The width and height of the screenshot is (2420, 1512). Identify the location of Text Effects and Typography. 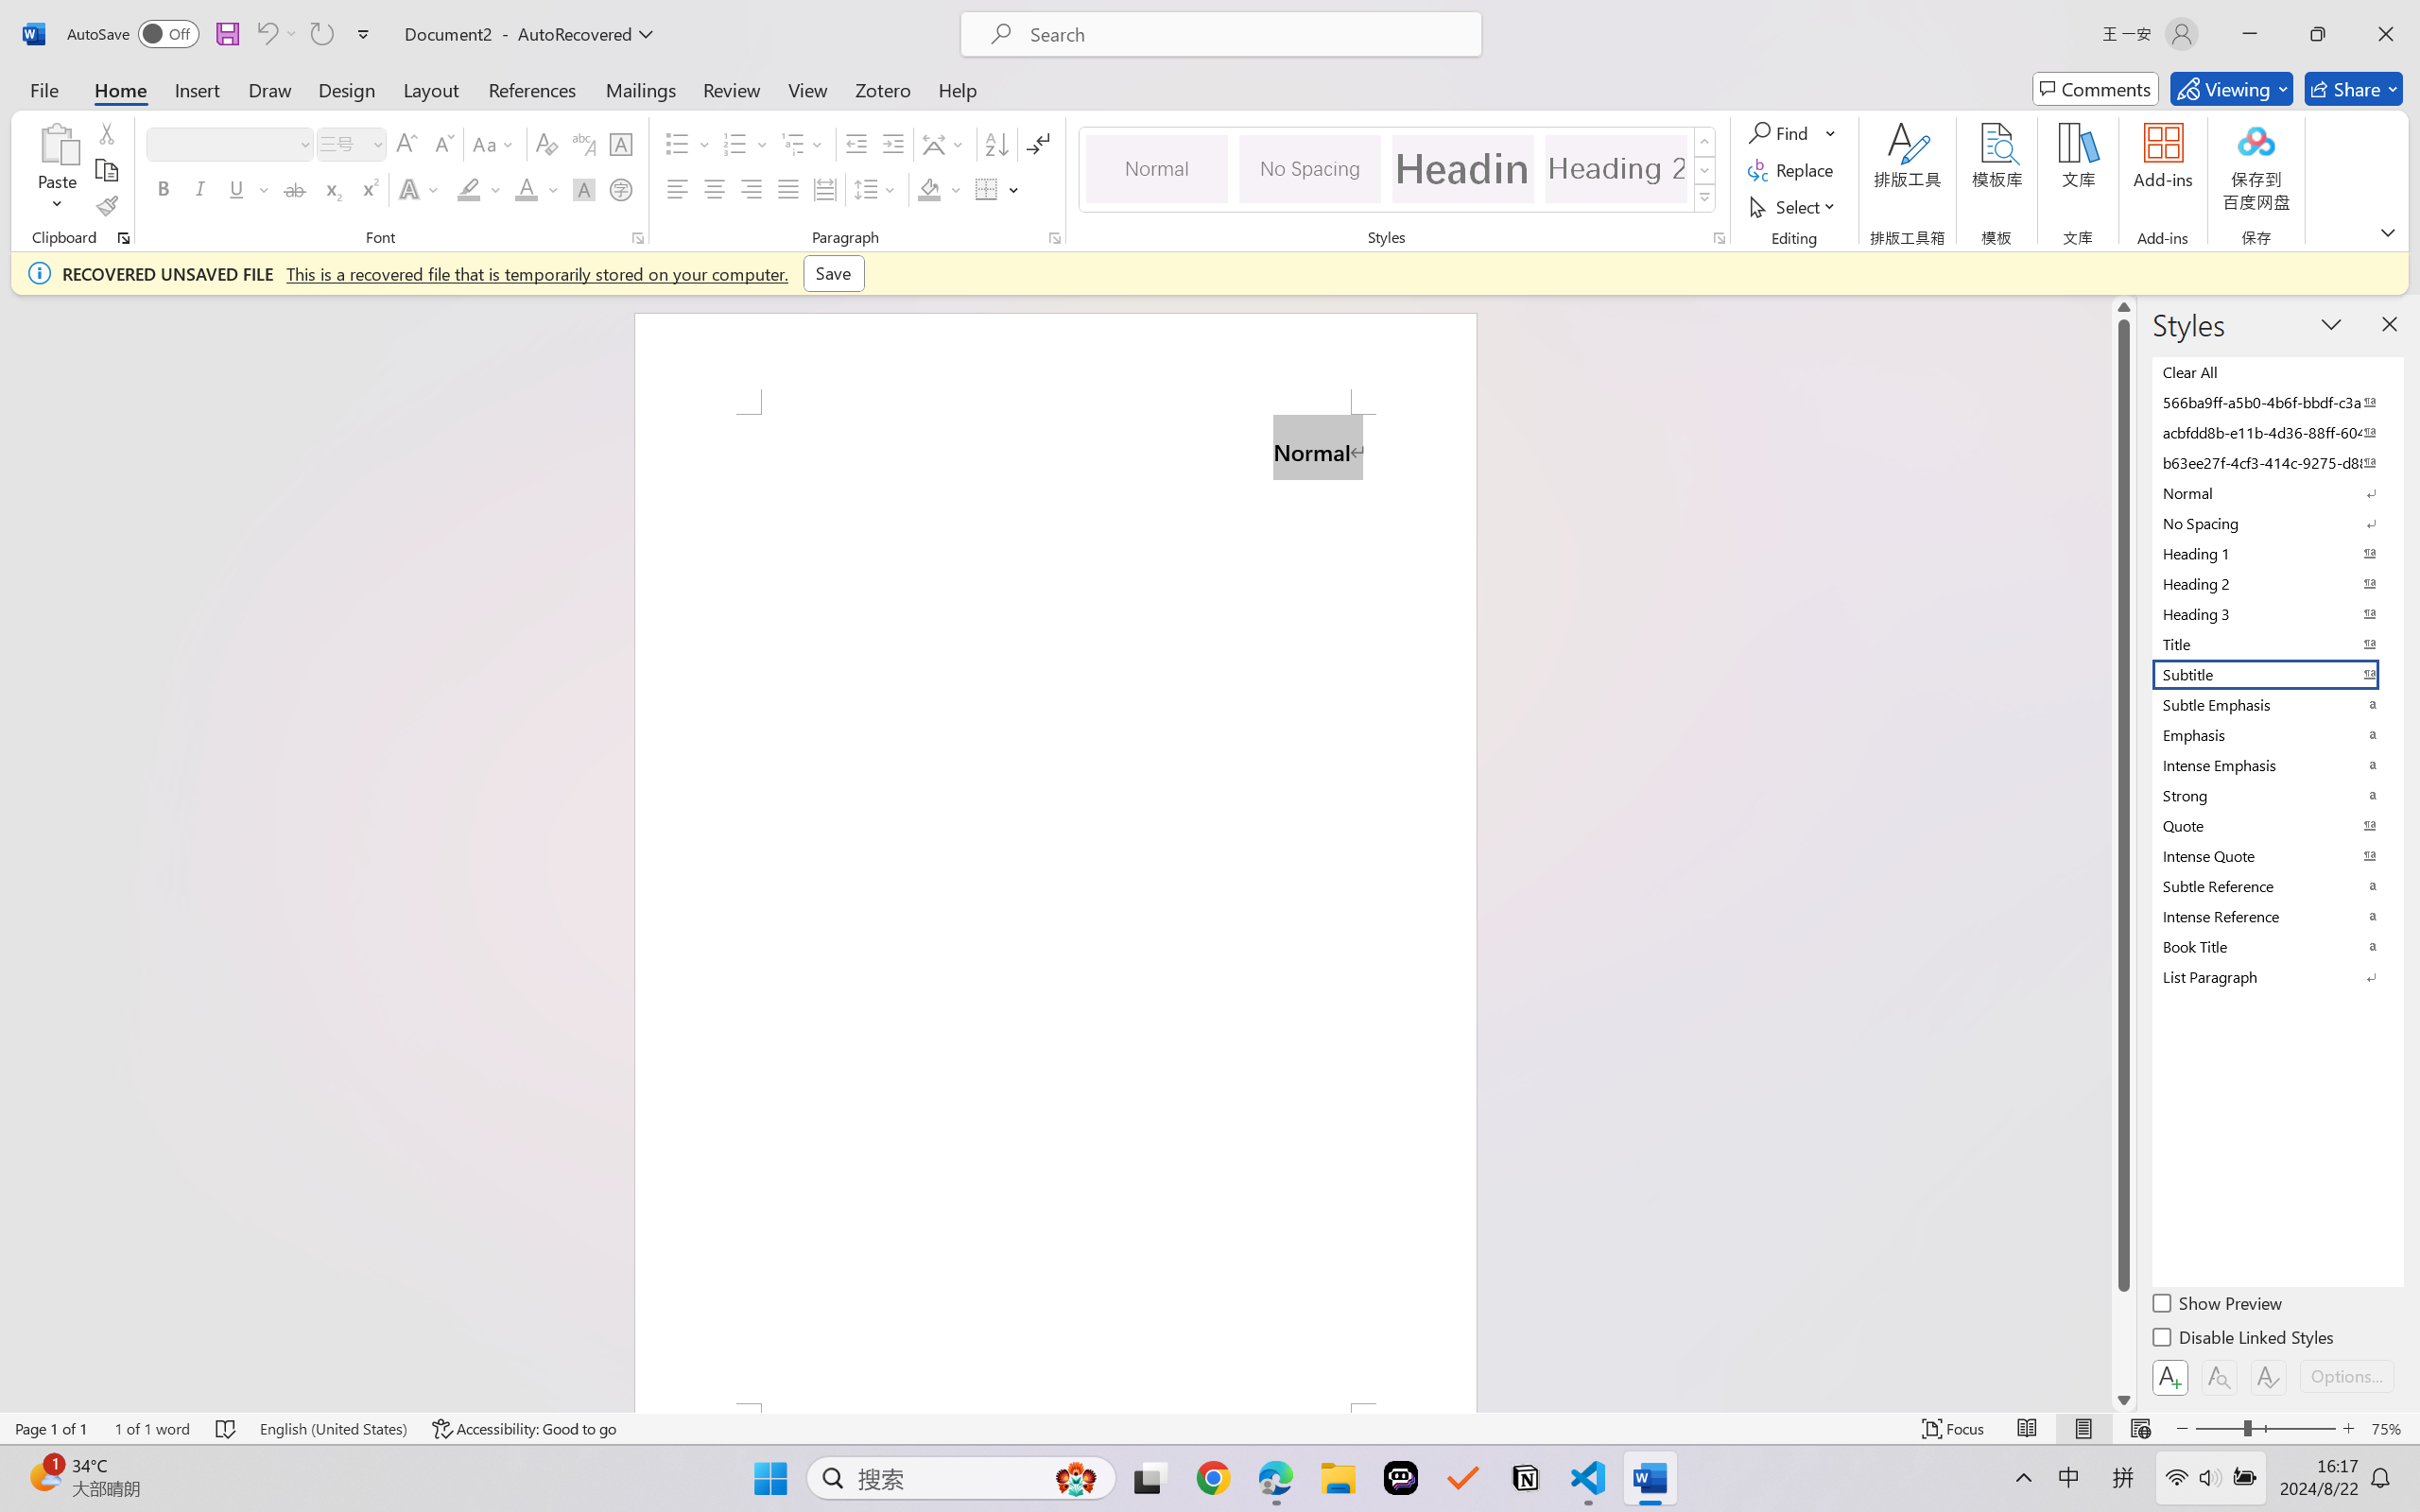
(421, 189).